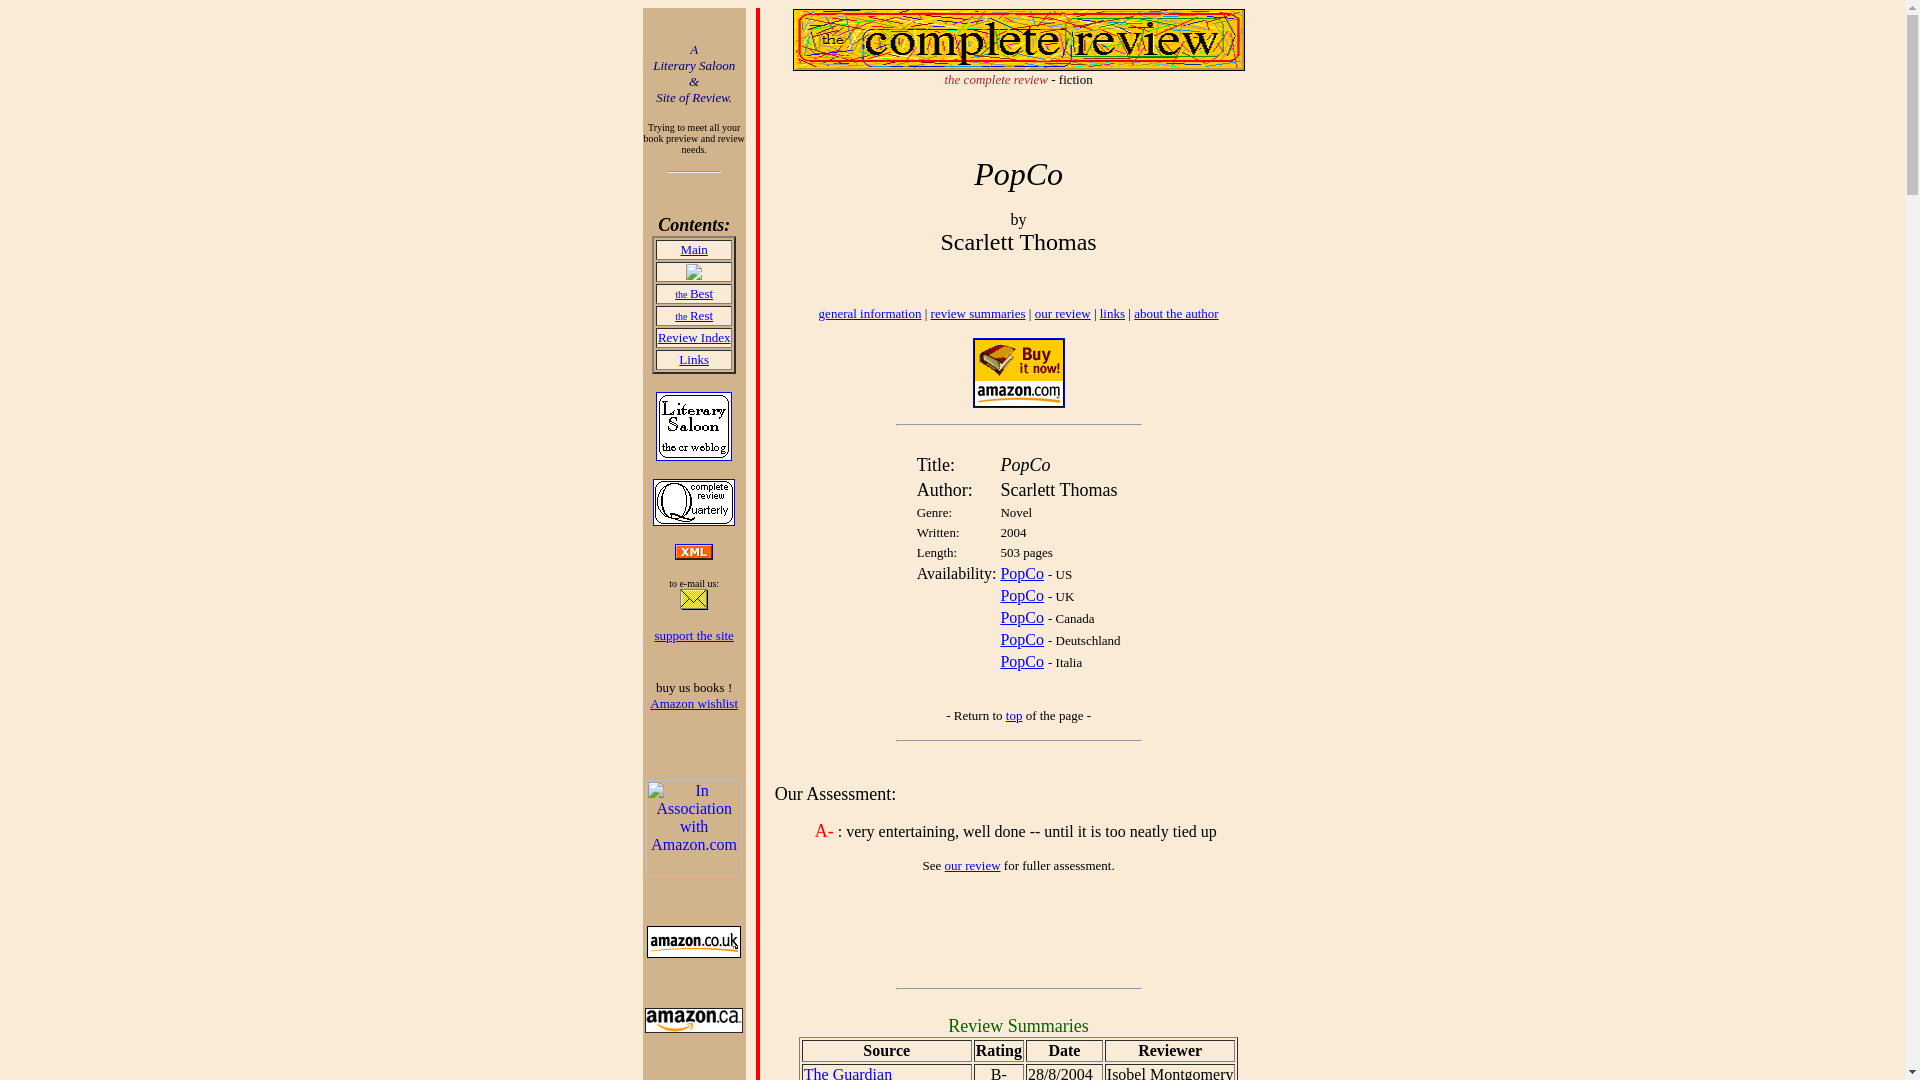  I want to click on Advertisement, so click(1000, 934).